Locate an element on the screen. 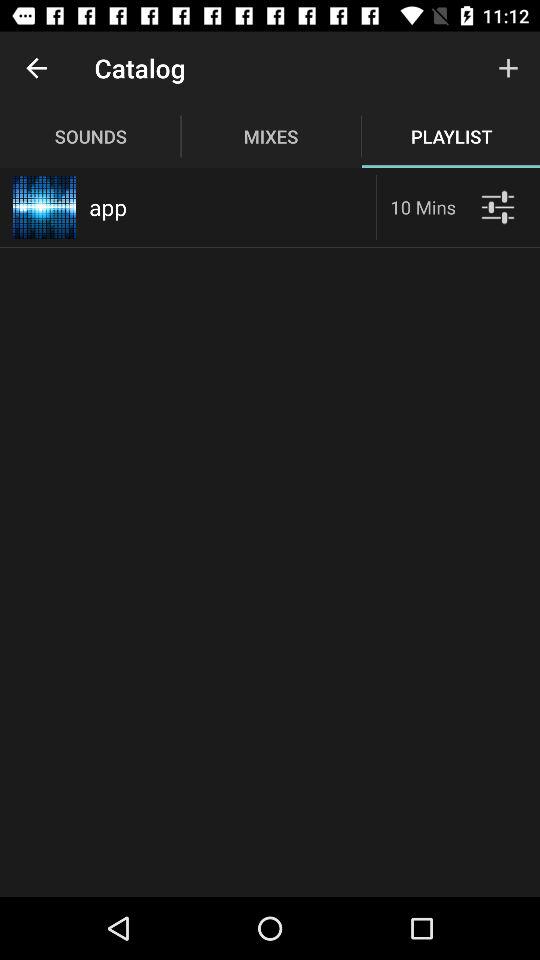  select the app next to catalog item is located at coordinates (36, 68).